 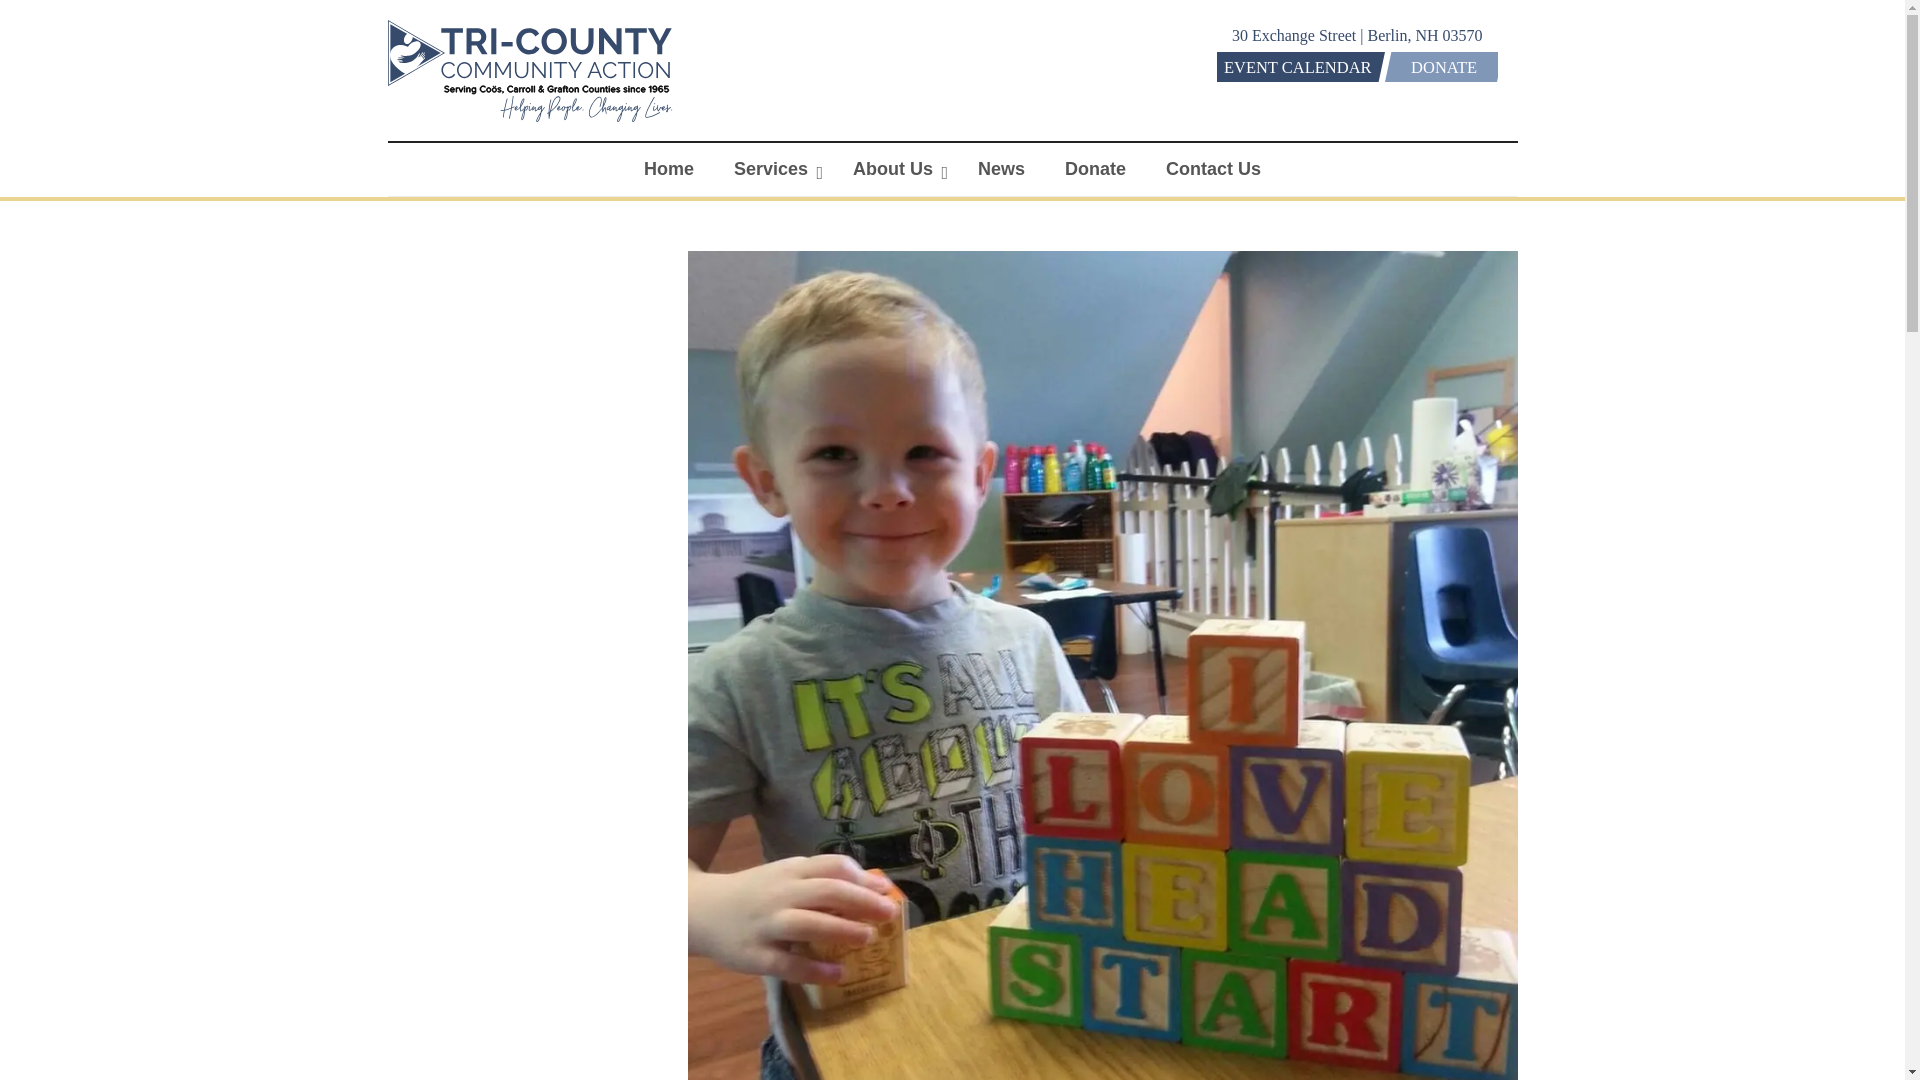 I want to click on About Us, so click(x=896, y=168).